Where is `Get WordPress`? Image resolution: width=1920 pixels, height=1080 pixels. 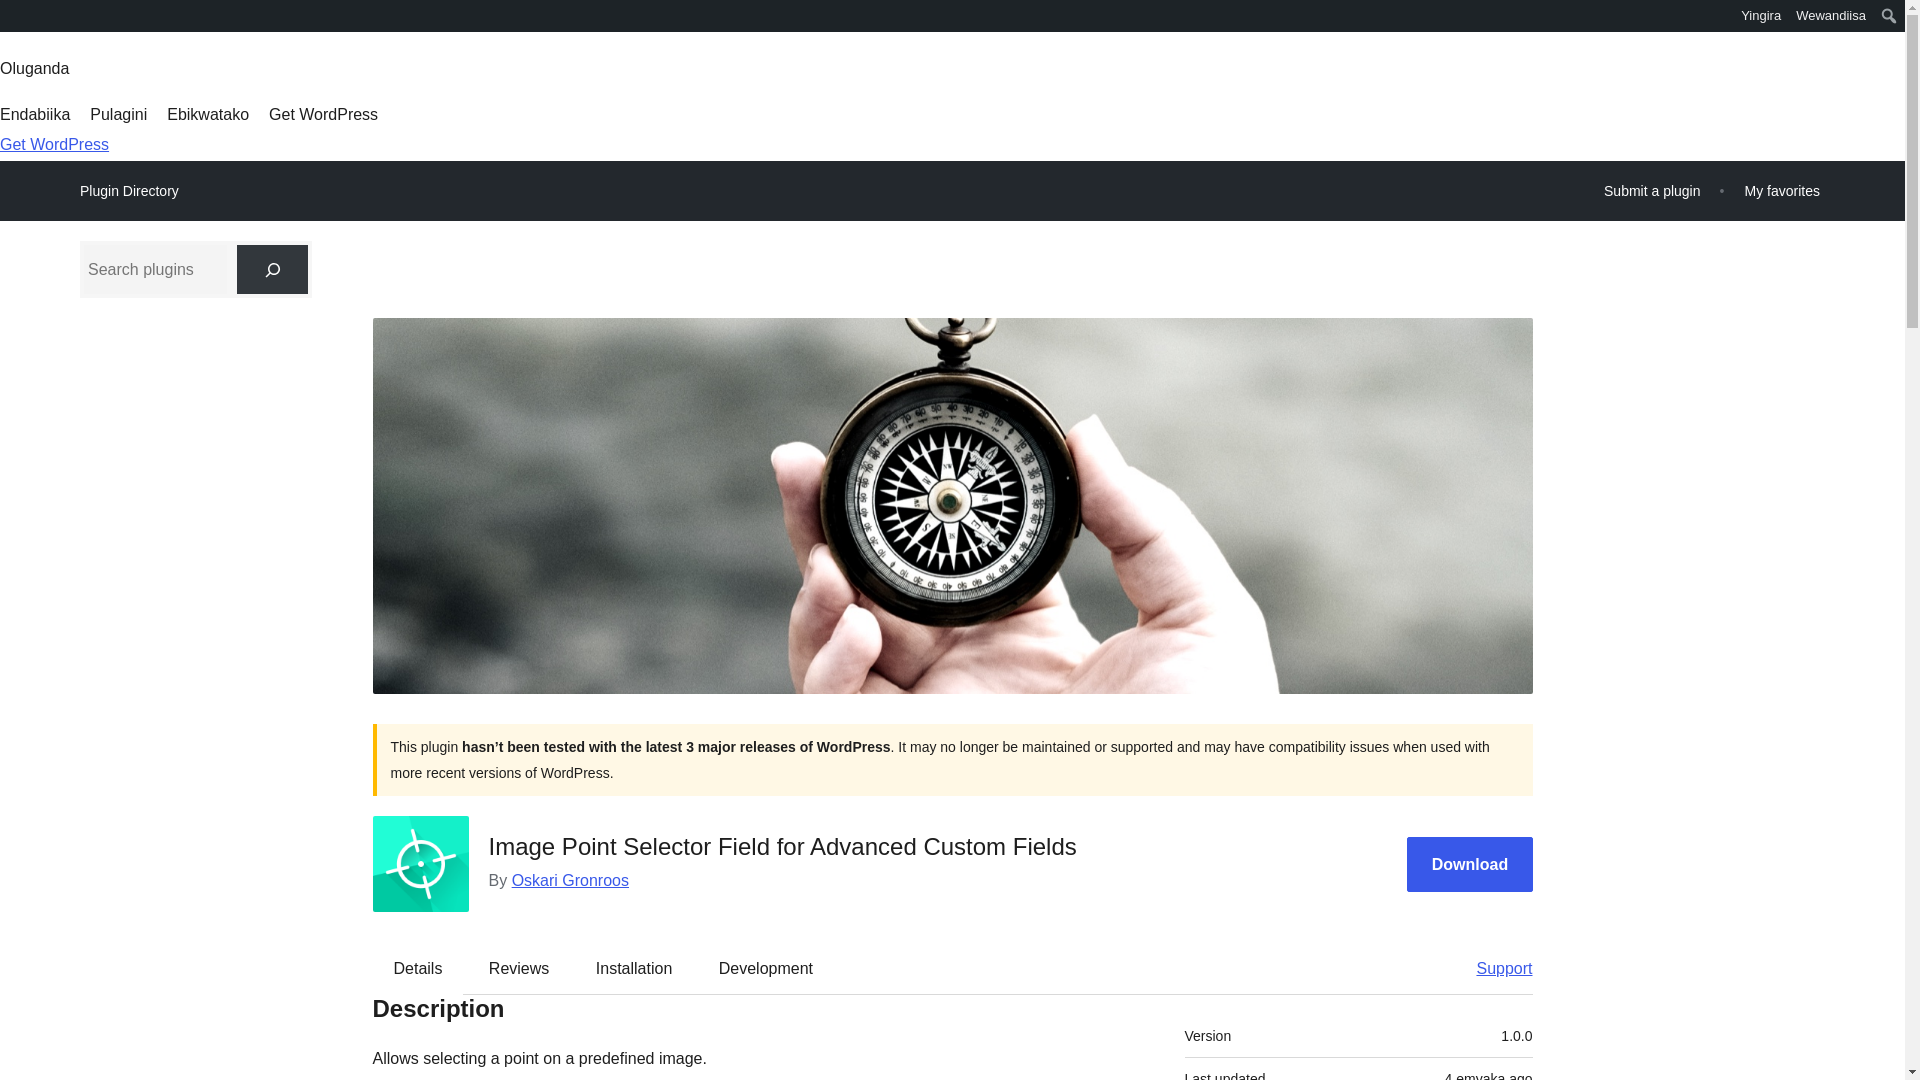 Get WordPress is located at coordinates (54, 144).